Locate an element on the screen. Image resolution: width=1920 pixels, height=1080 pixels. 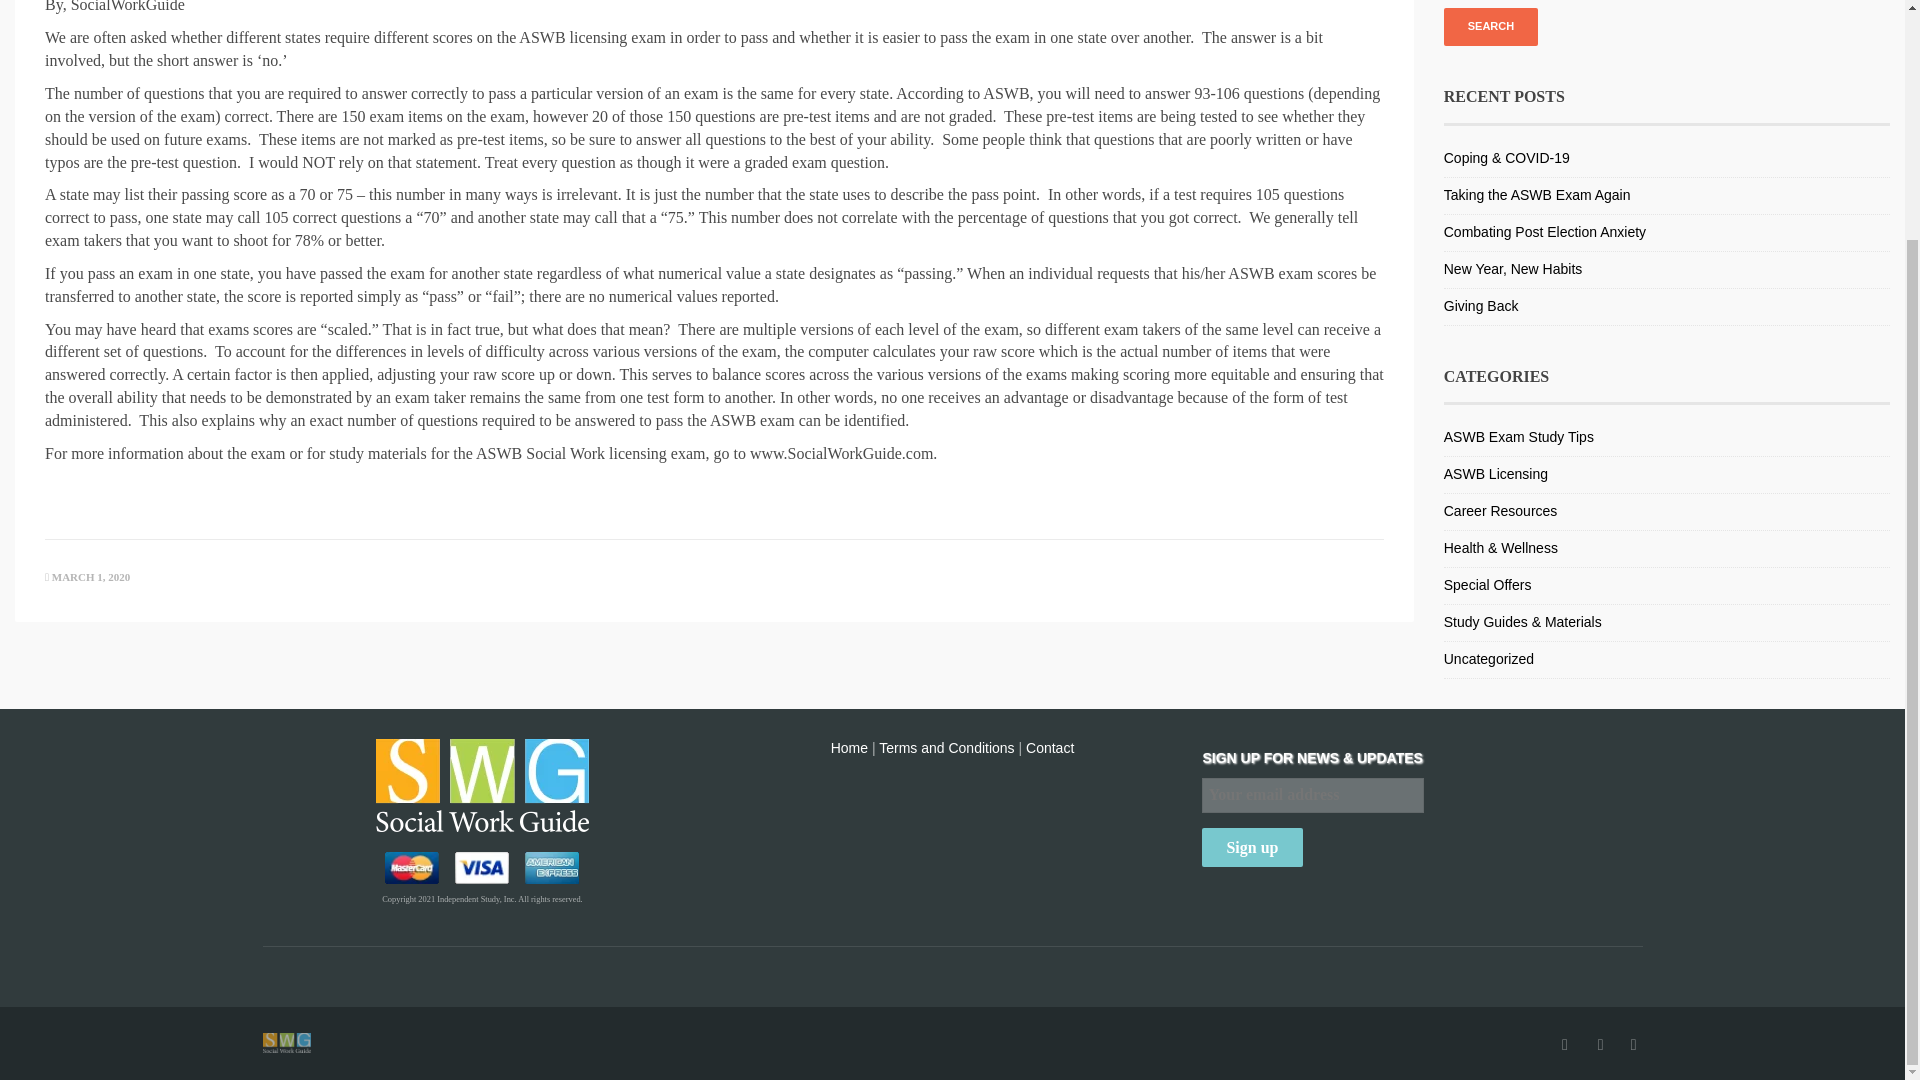
Uncategorized is located at coordinates (1488, 659).